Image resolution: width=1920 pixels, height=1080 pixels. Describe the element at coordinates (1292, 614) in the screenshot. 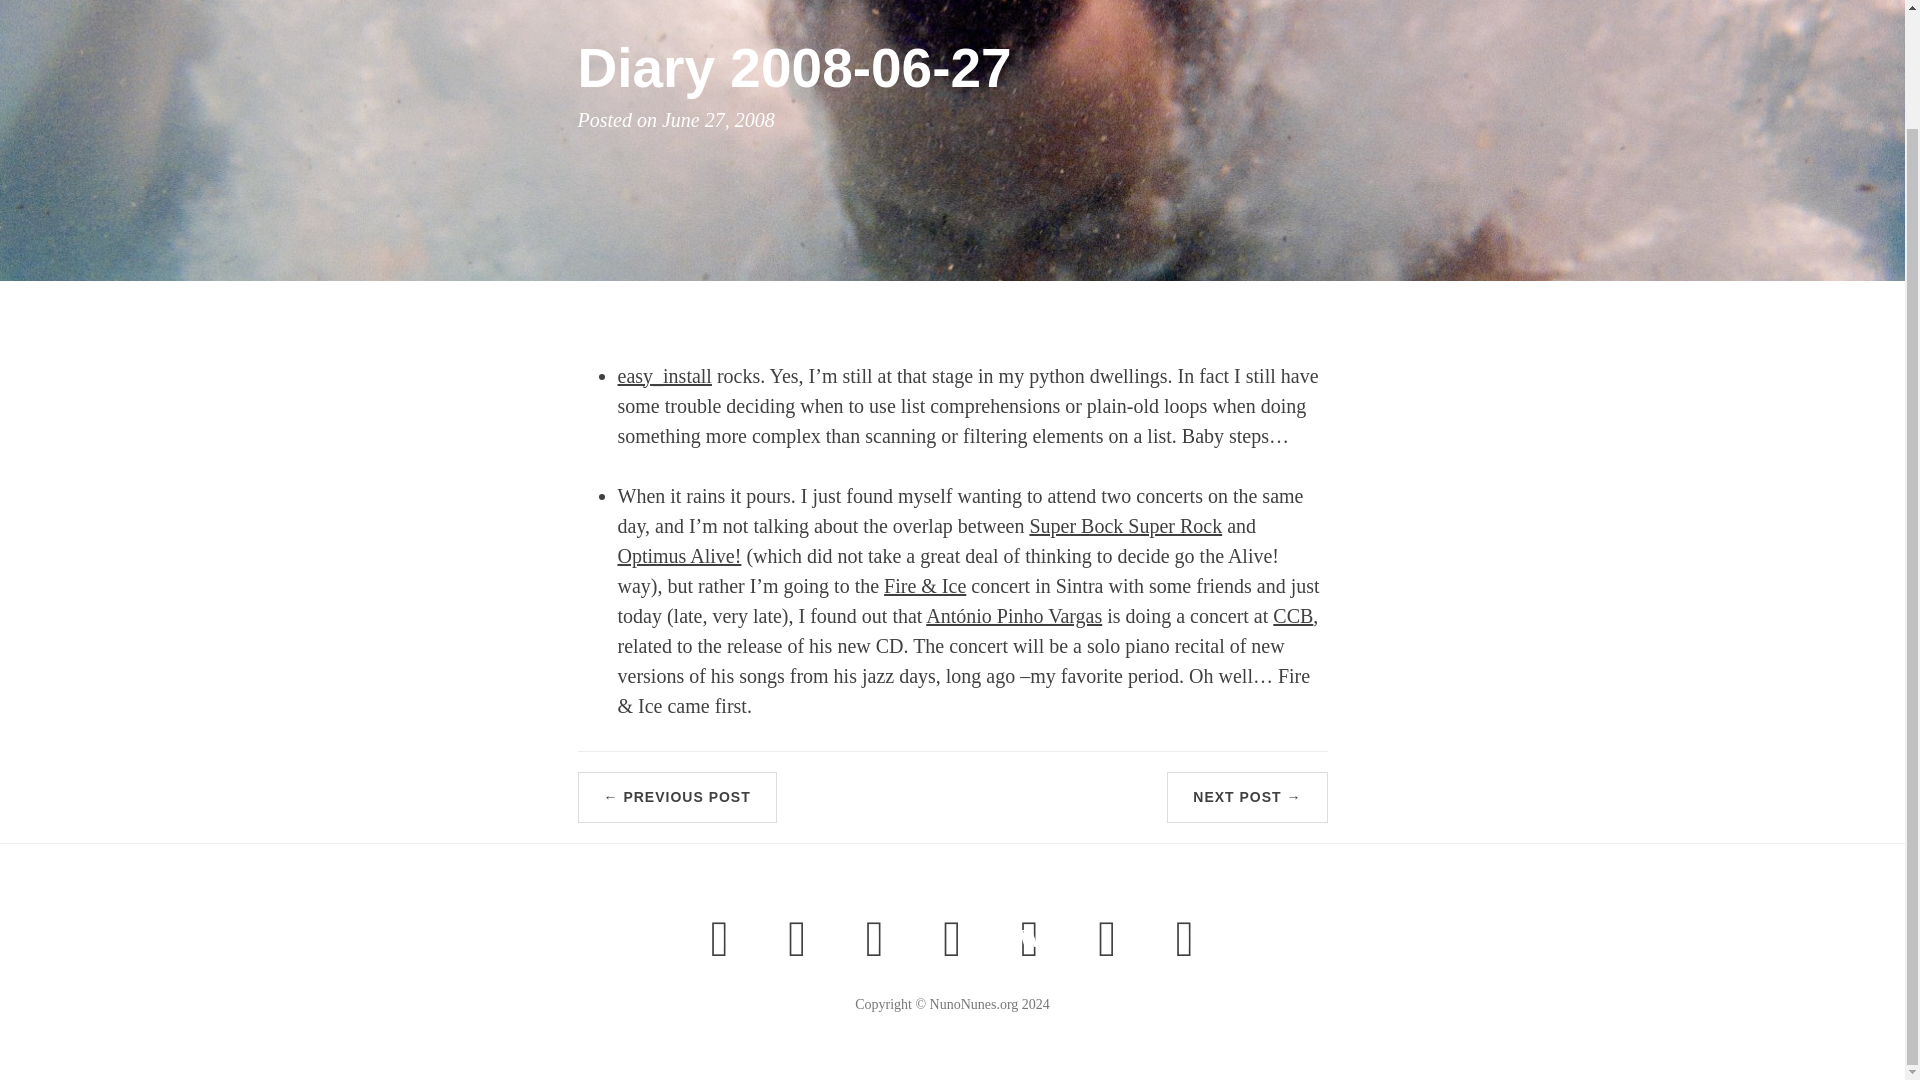

I see `CCB` at that location.